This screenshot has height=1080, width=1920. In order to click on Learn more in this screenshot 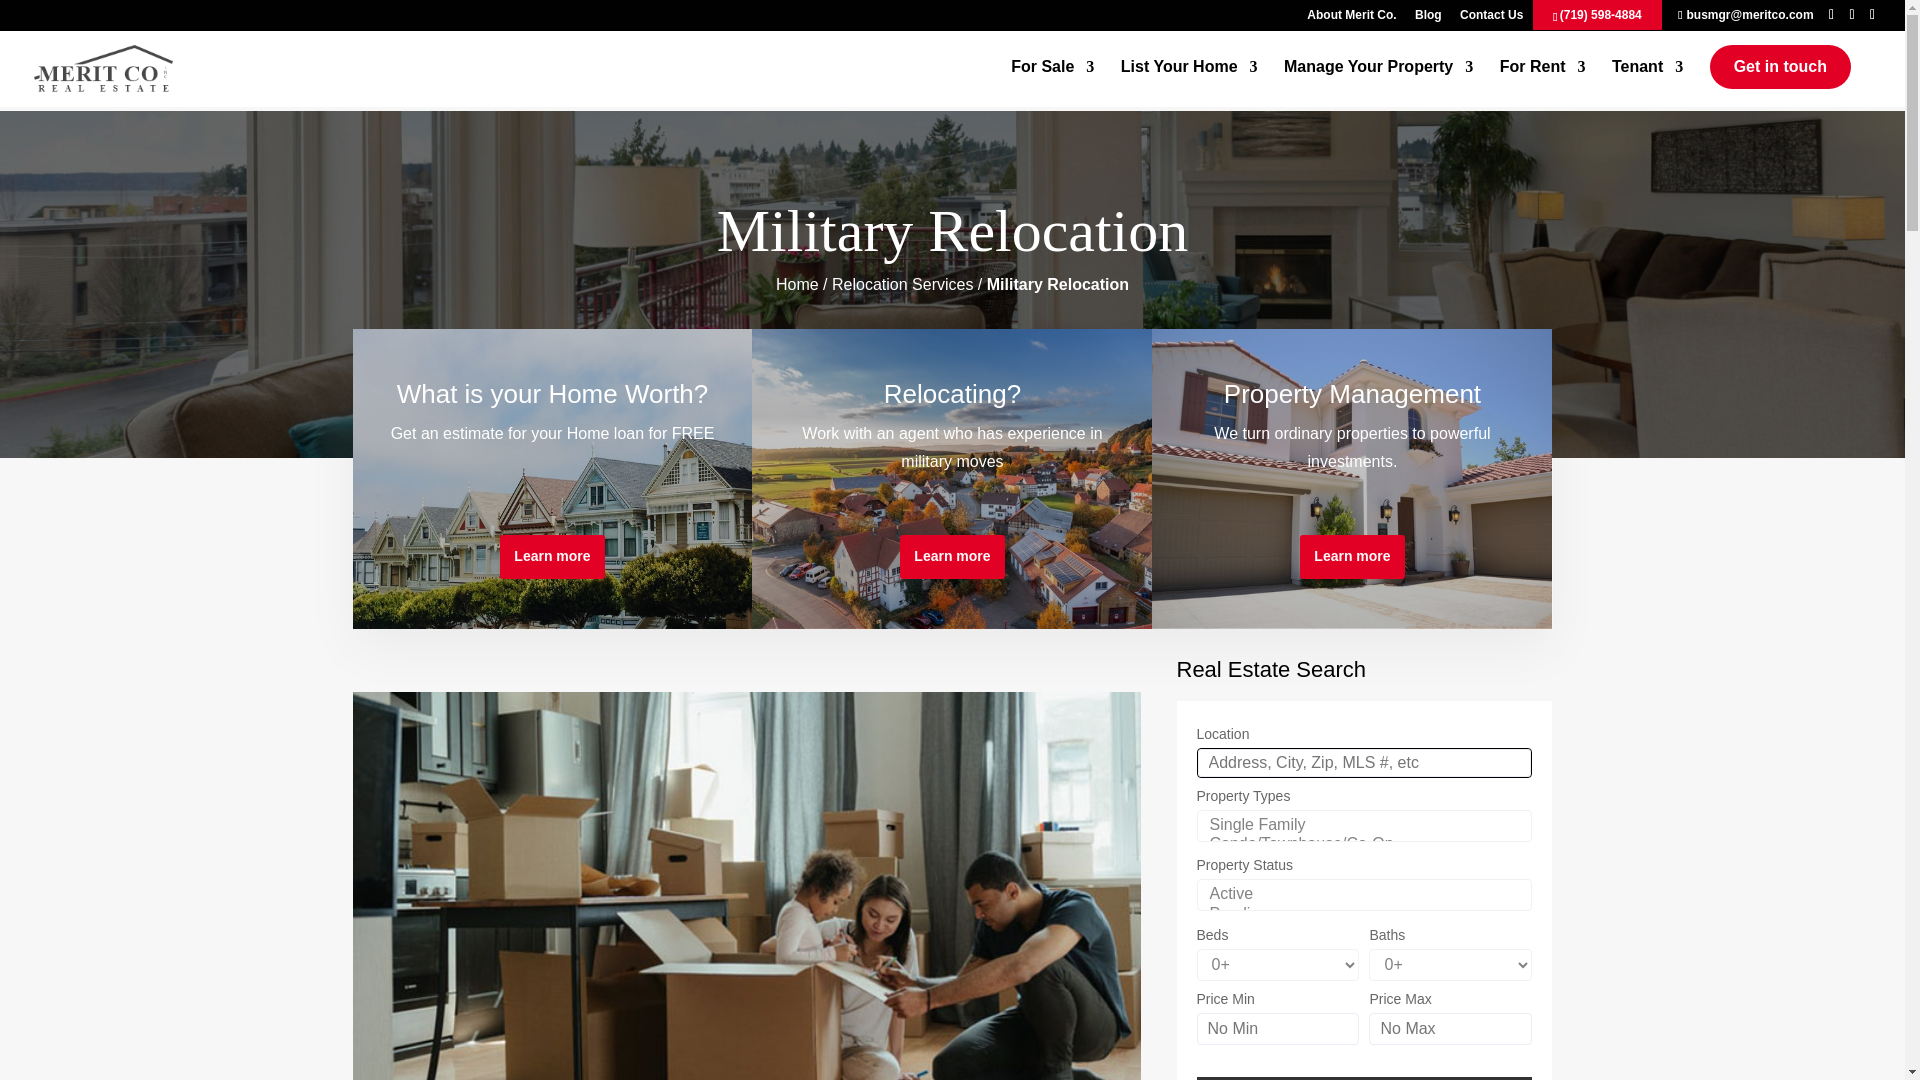, I will do `click(1351, 556)`.